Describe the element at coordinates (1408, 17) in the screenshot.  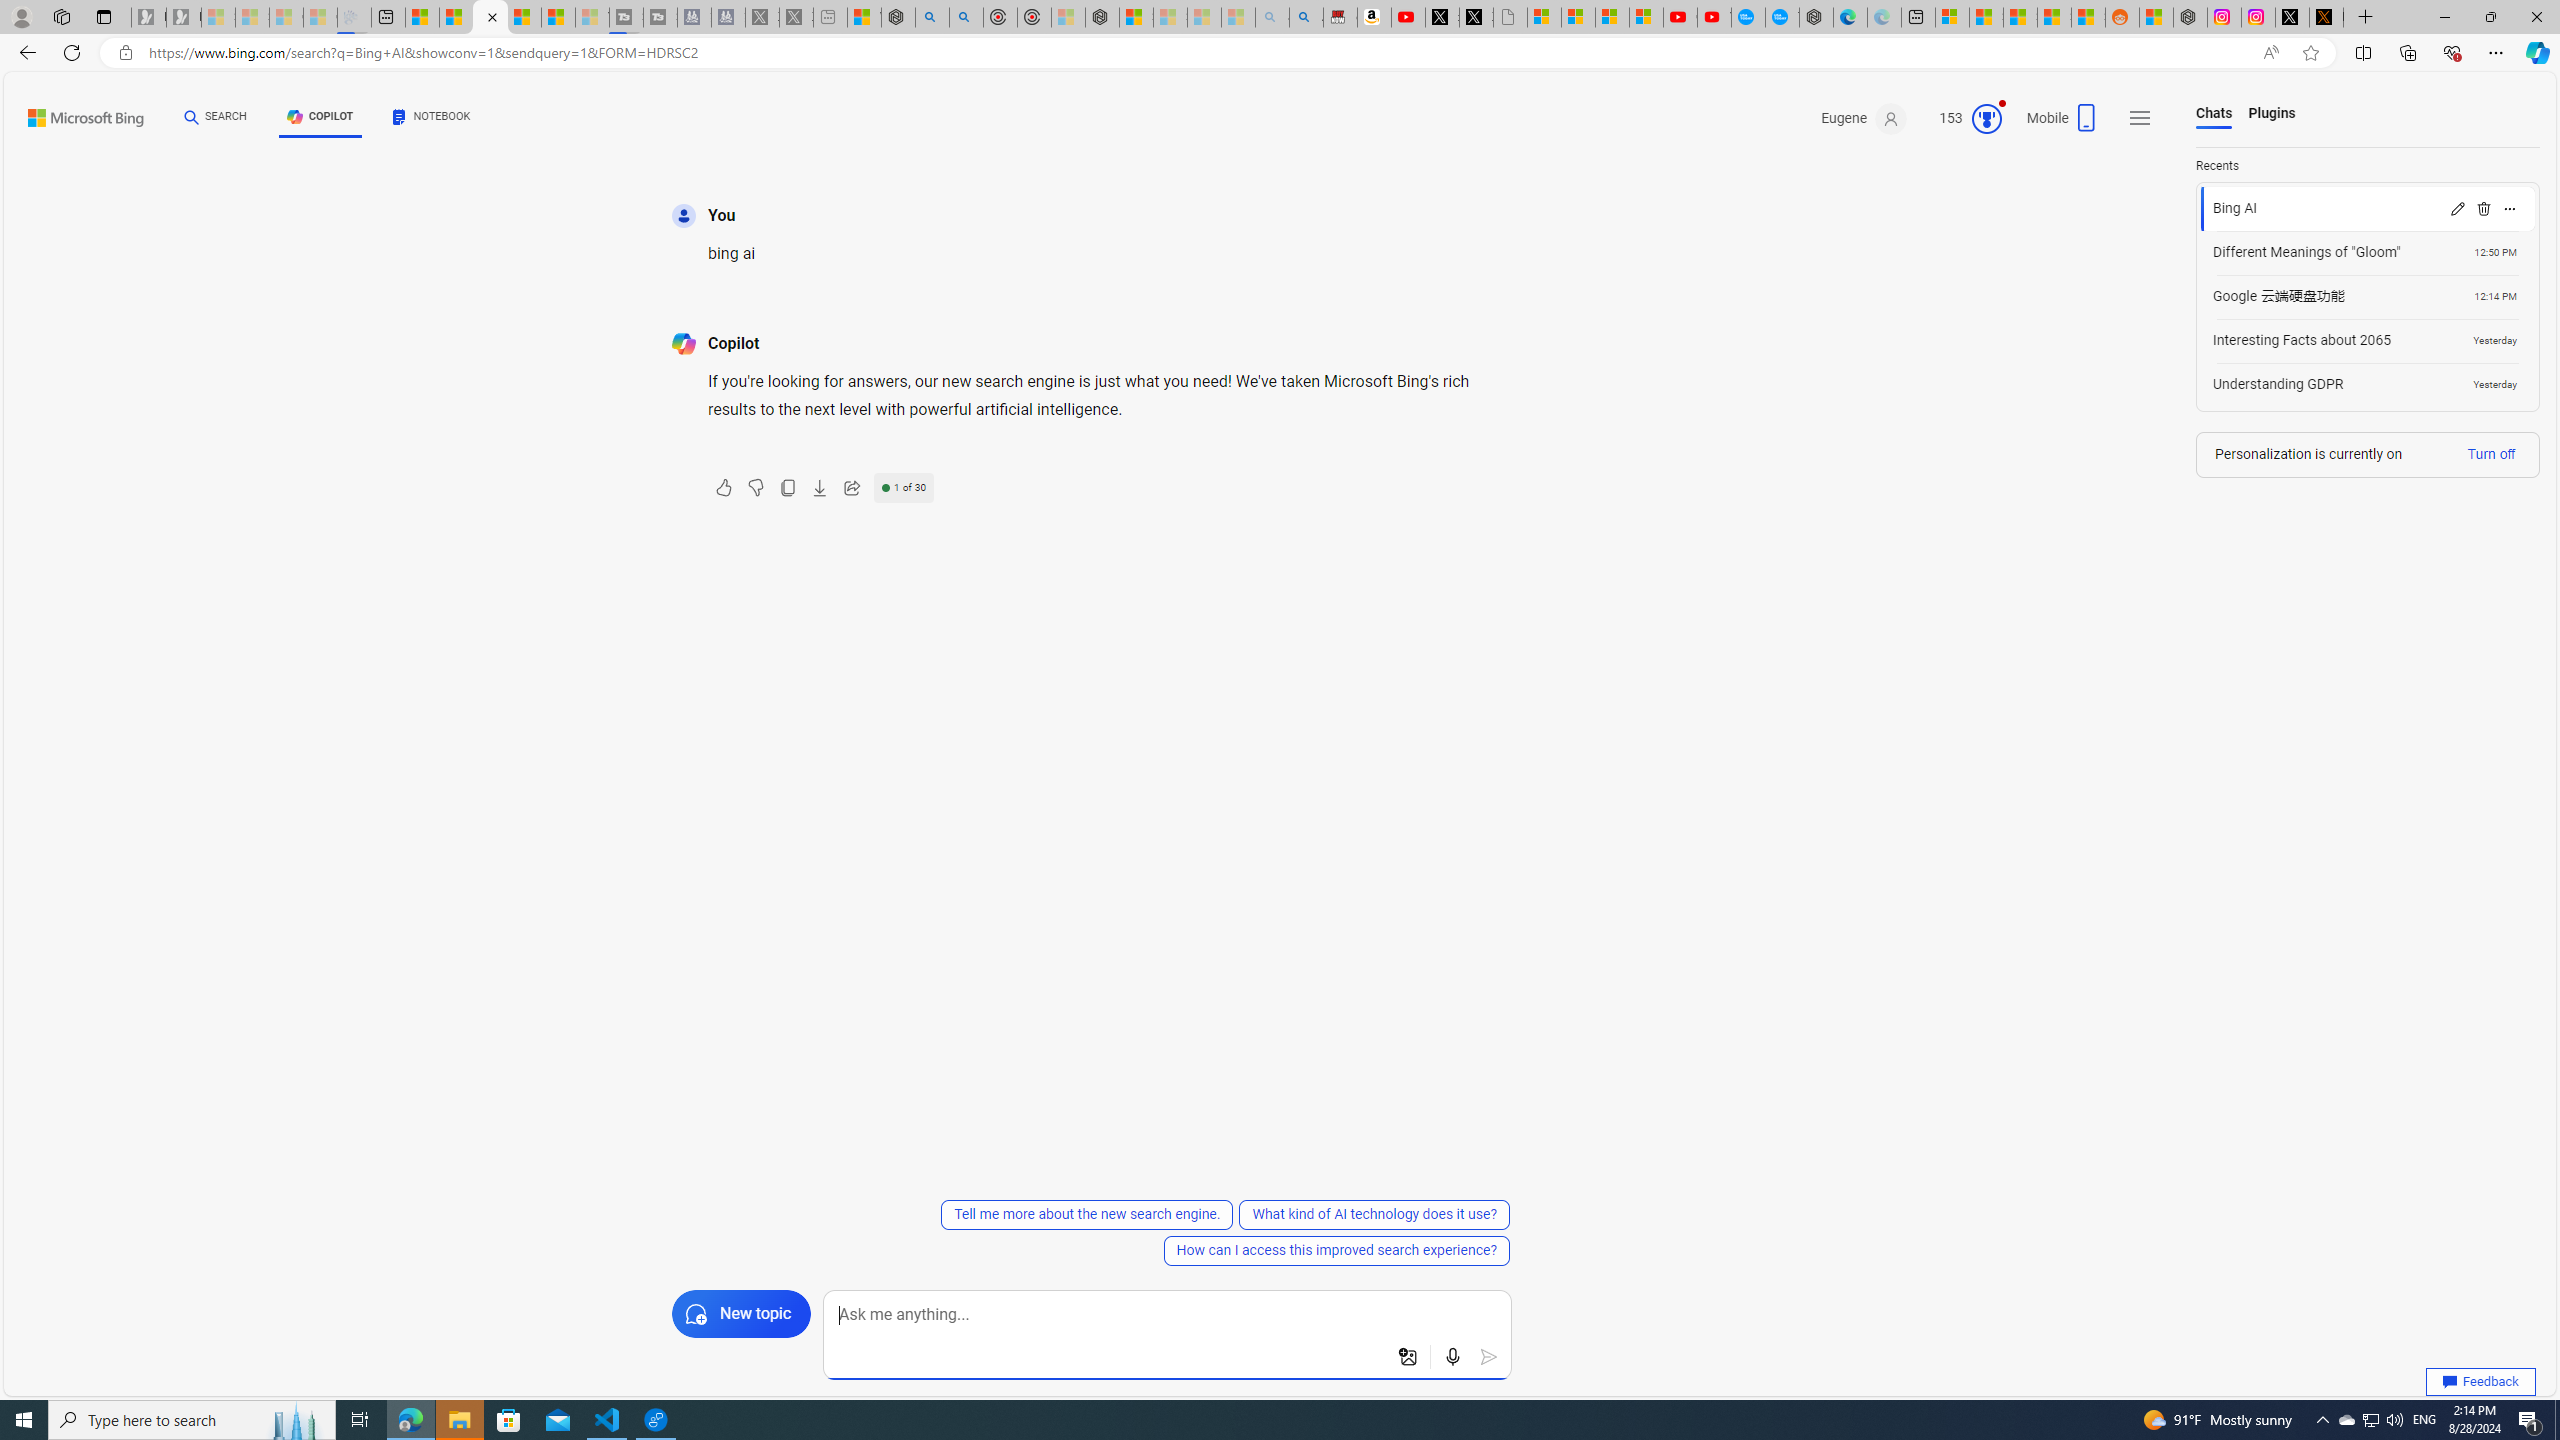
I see `Day 1: Arriving in Yemen (surreal to be here) - YouTube` at that location.